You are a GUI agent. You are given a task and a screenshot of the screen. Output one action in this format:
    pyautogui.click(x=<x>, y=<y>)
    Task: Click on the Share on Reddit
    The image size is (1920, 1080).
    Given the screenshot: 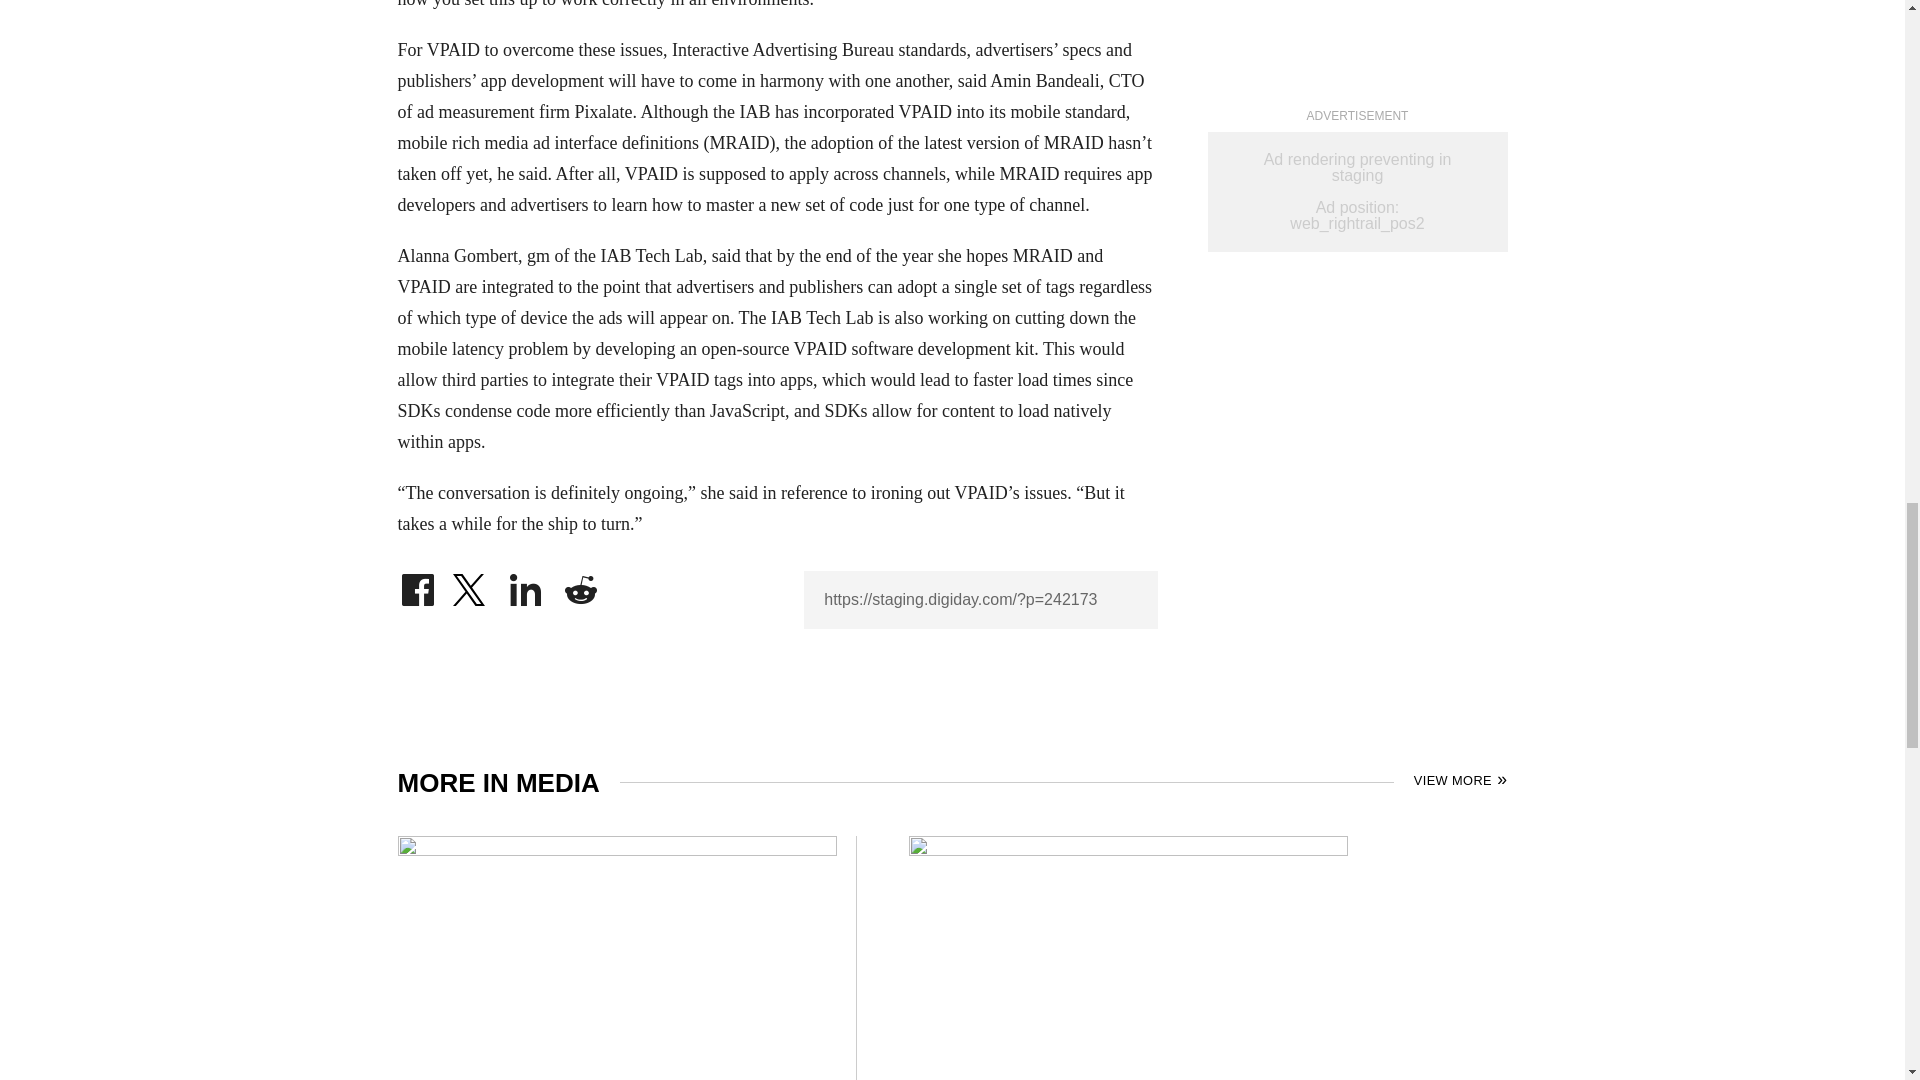 What is the action you would take?
    pyautogui.click(x=580, y=584)
    